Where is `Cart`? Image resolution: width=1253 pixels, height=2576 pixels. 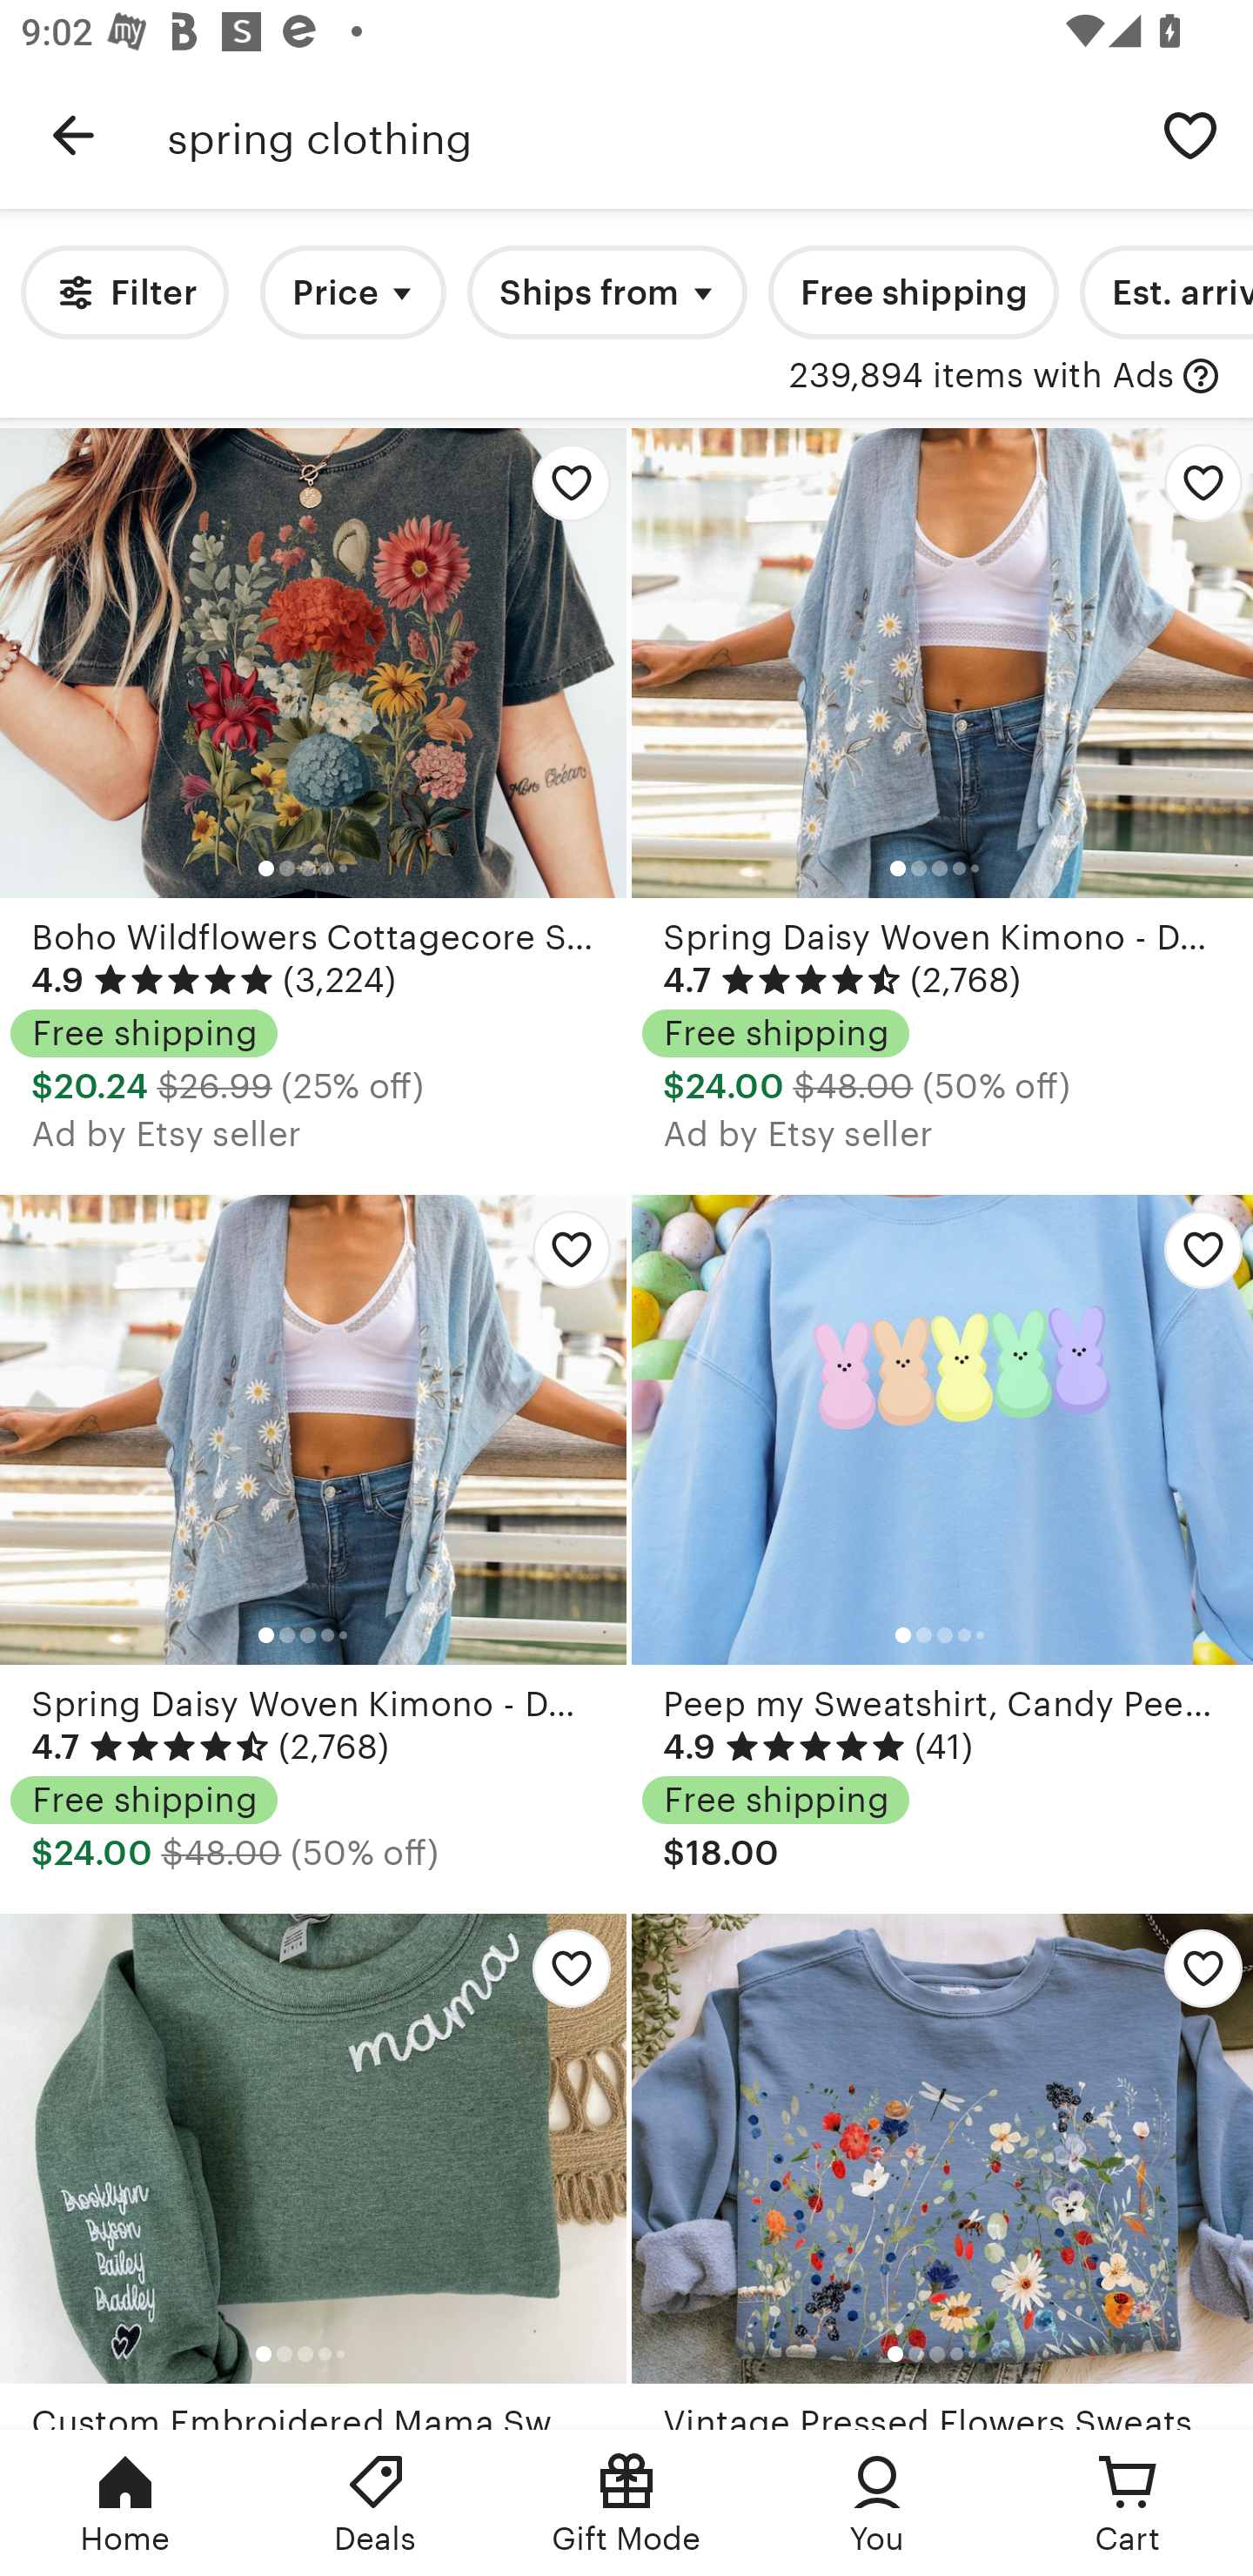
Cart is located at coordinates (1128, 2503).